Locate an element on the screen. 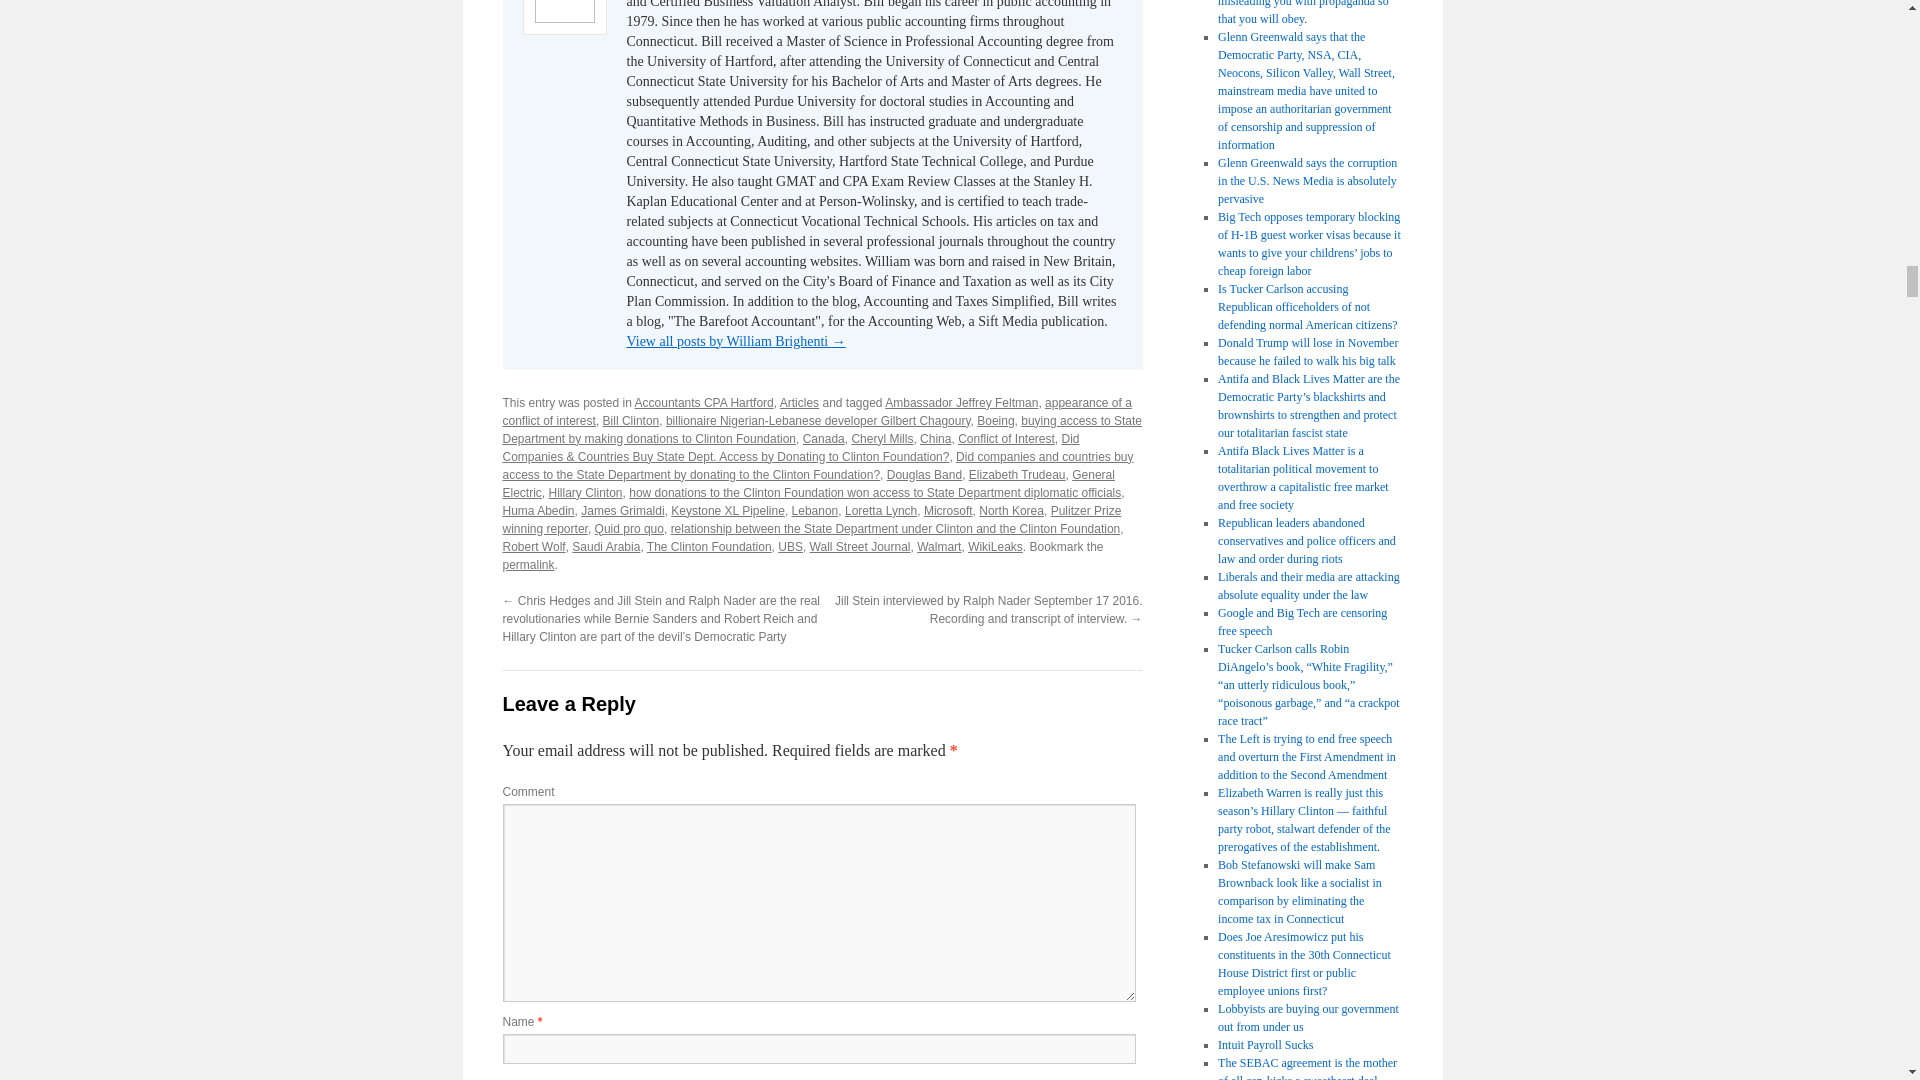  Ambassador Jeffrey Feltman is located at coordinates (962, 403).